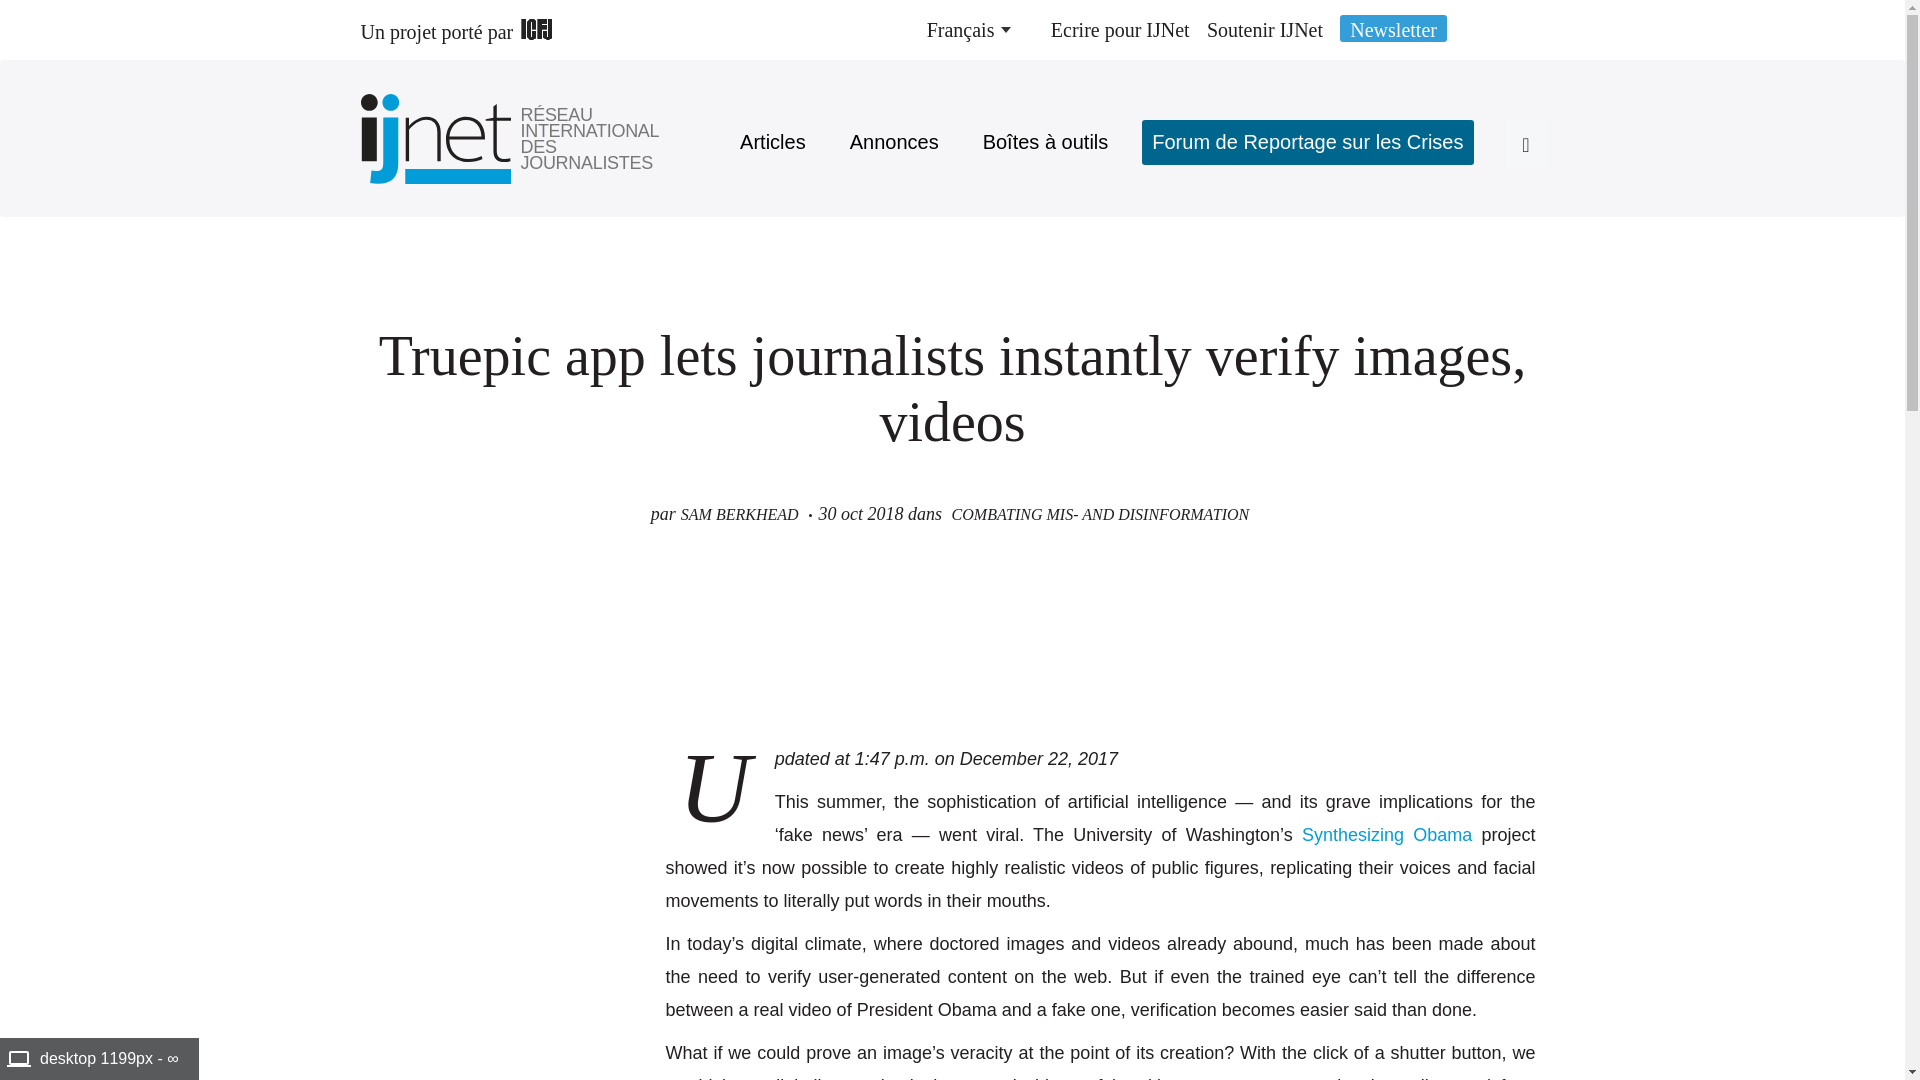 This screenshot has height=1080, width=1920. I want to click on Linkedin, so click(380, 810).